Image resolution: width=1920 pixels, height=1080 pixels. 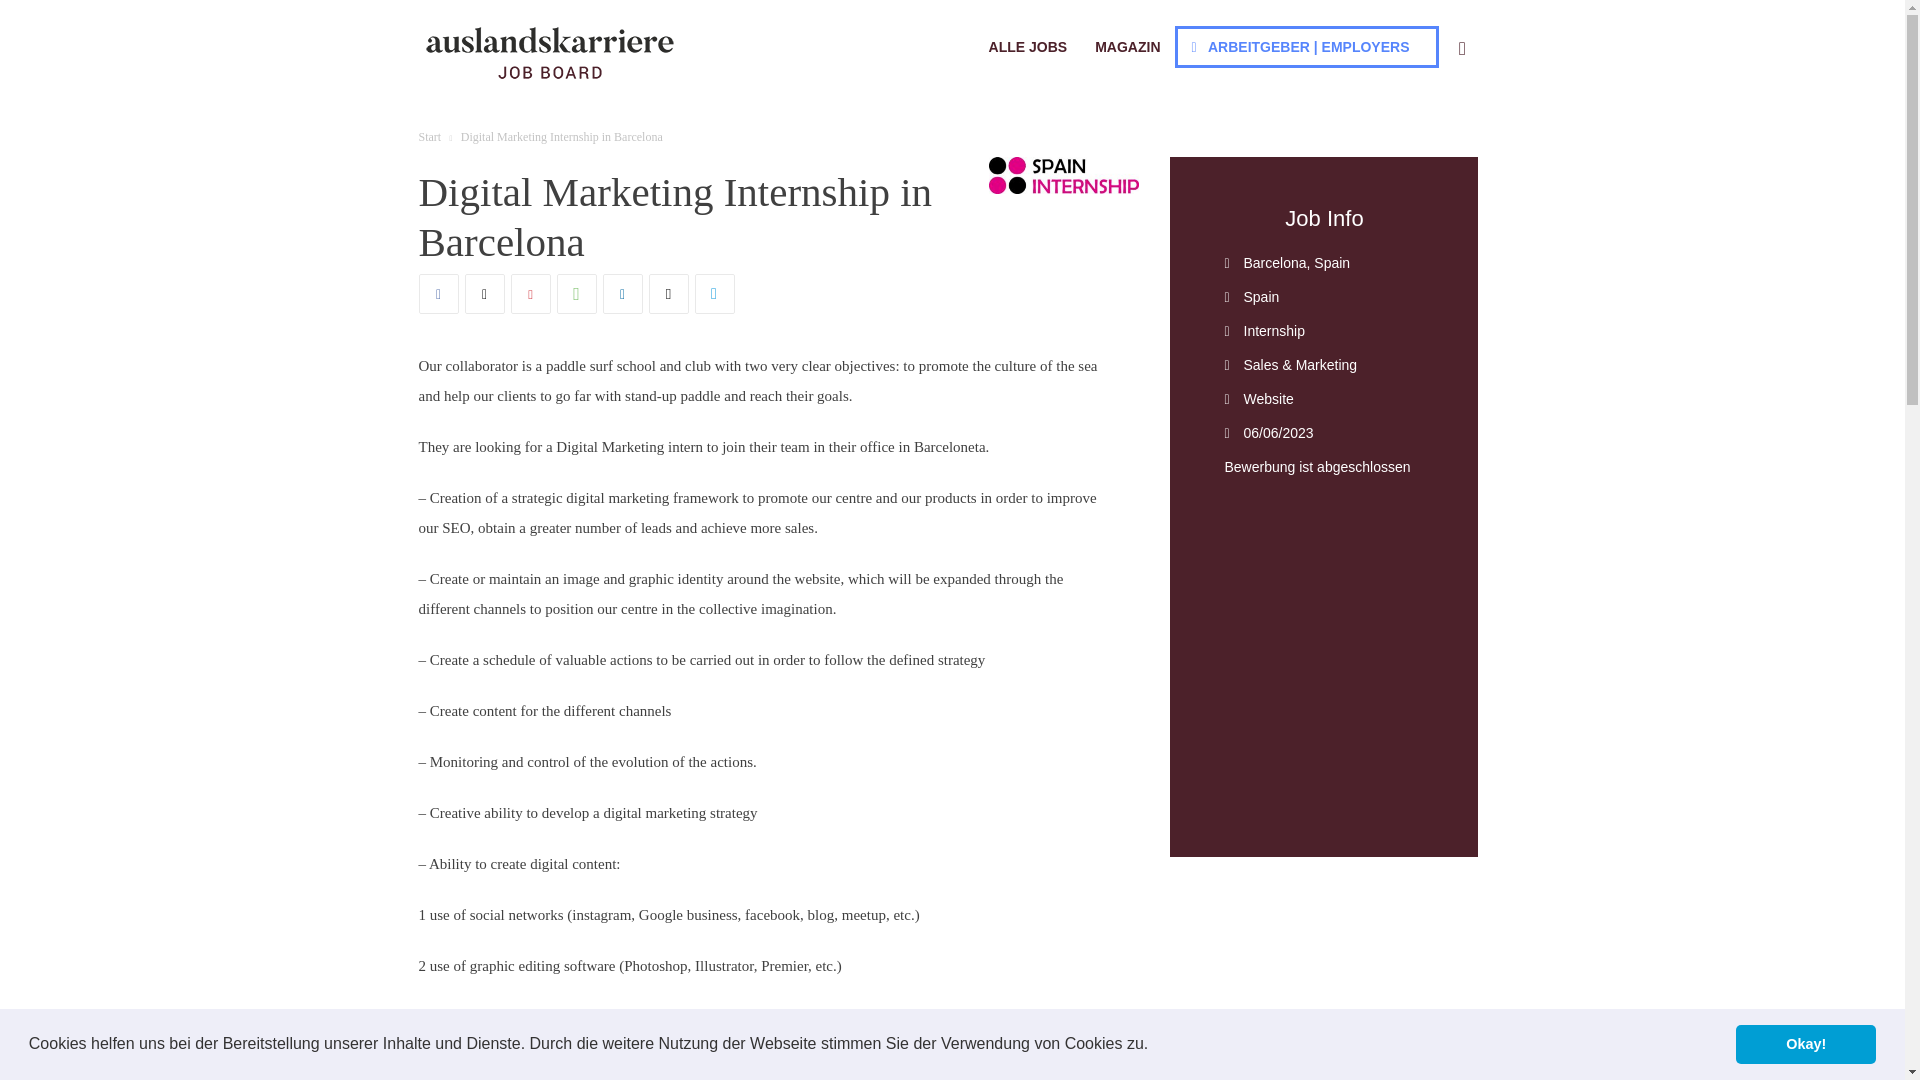 I want to click on MAGAZIN, so click(x=1126, y=46).